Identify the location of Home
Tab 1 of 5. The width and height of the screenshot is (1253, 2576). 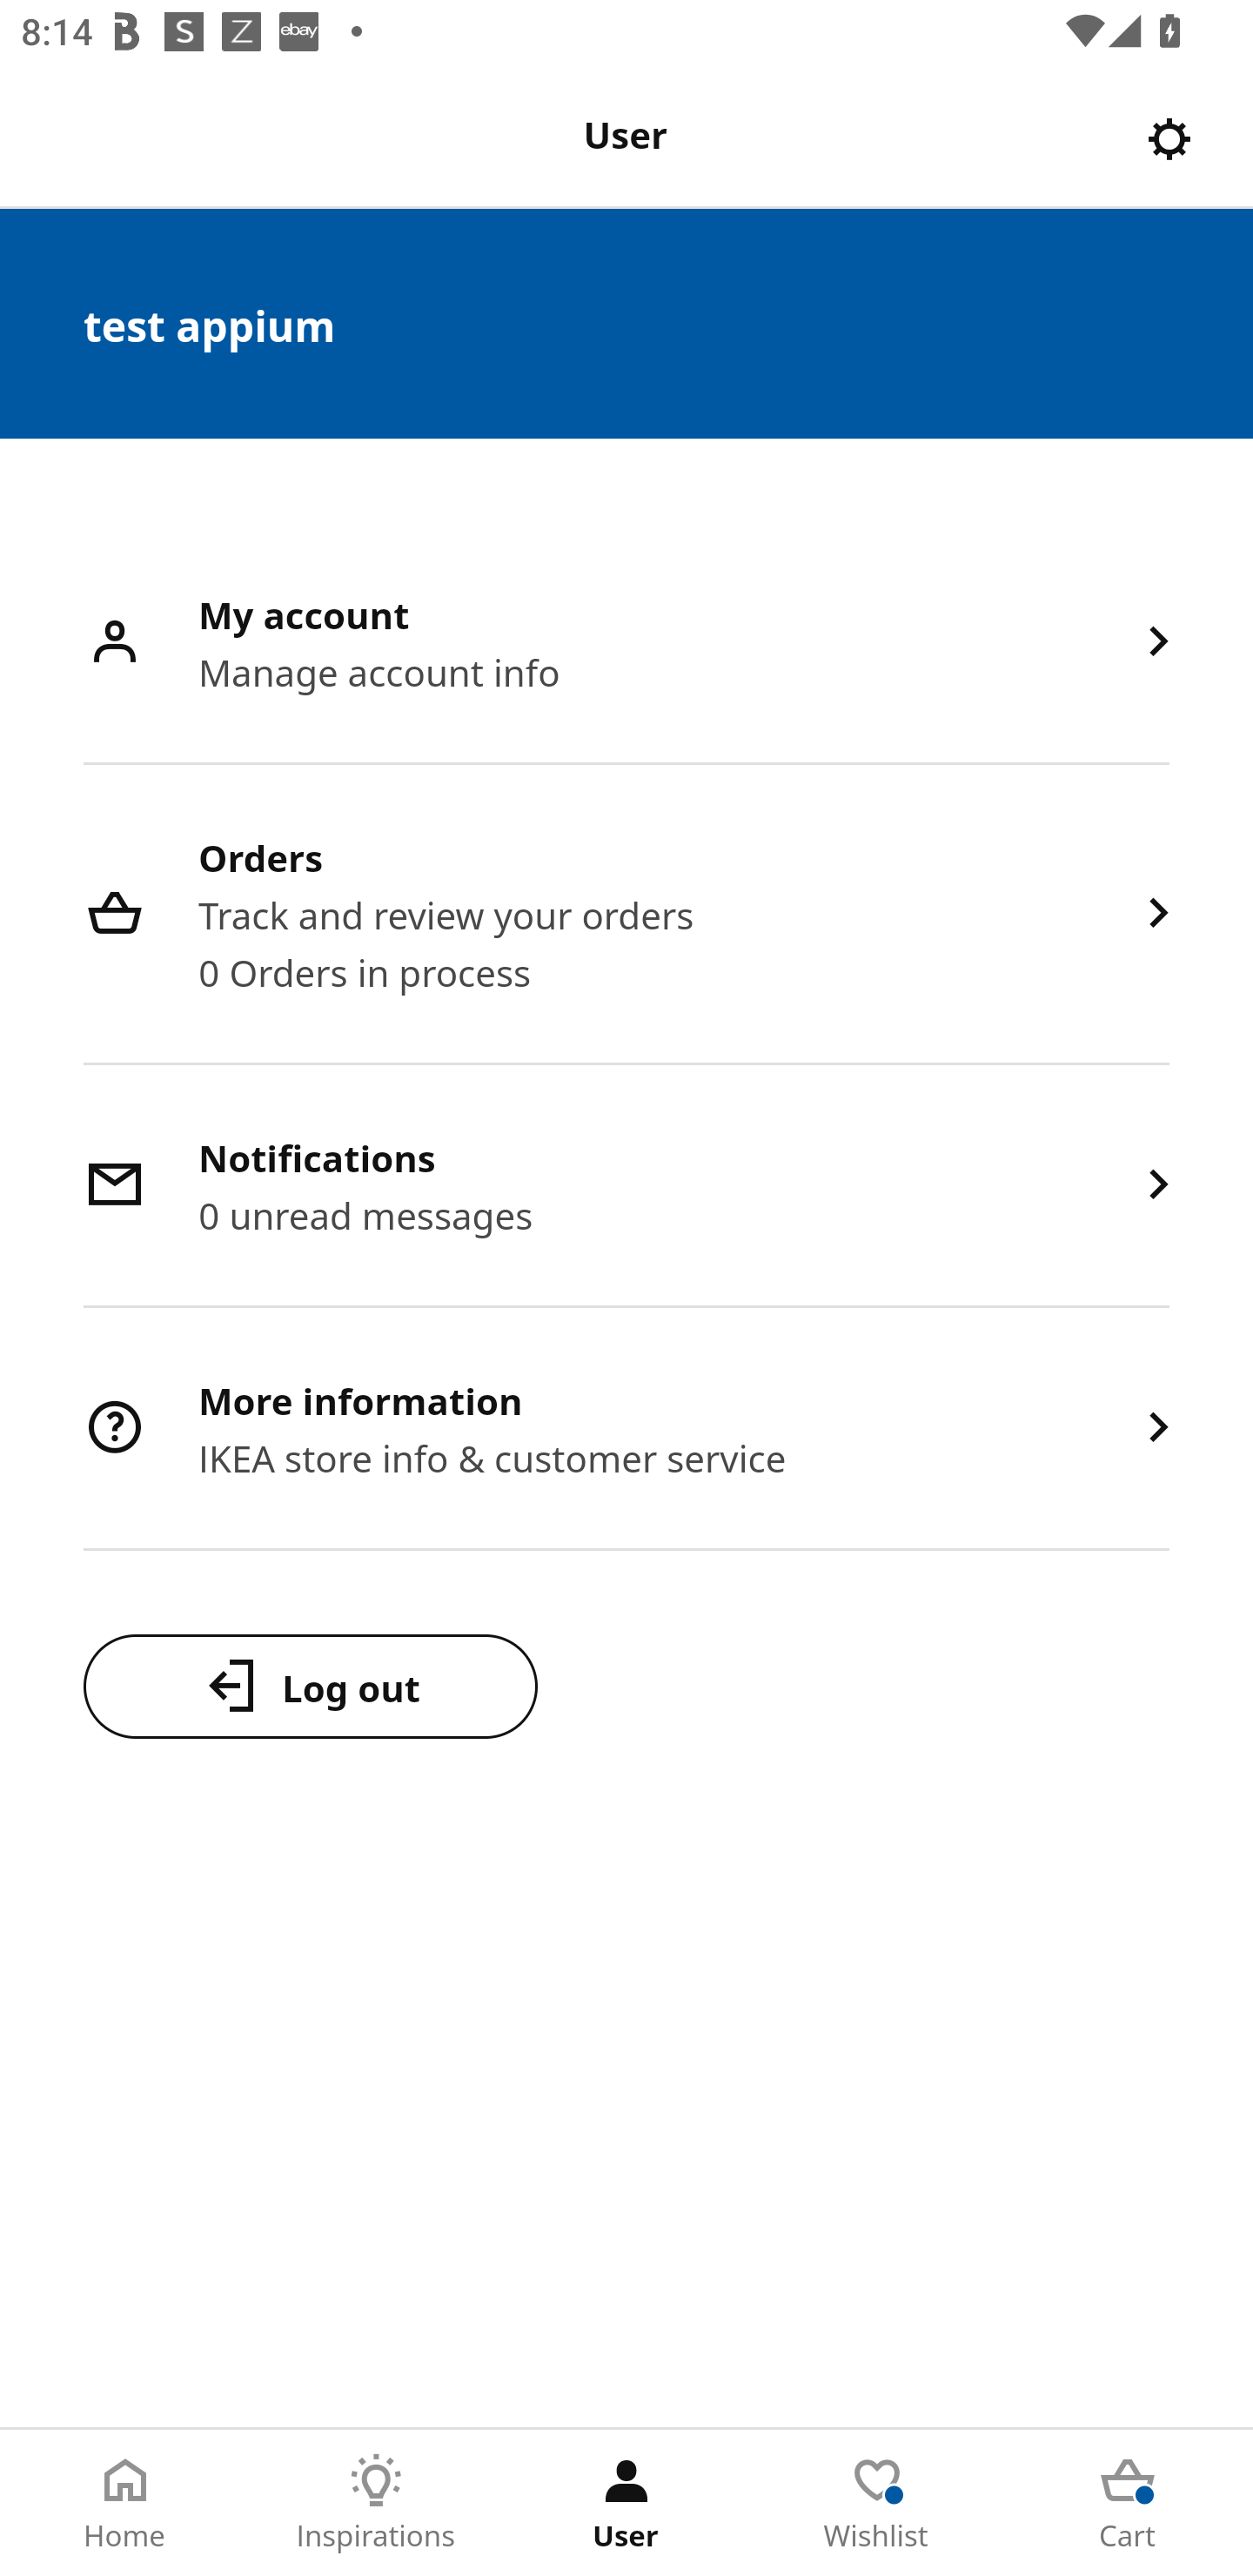
(125, 2503).